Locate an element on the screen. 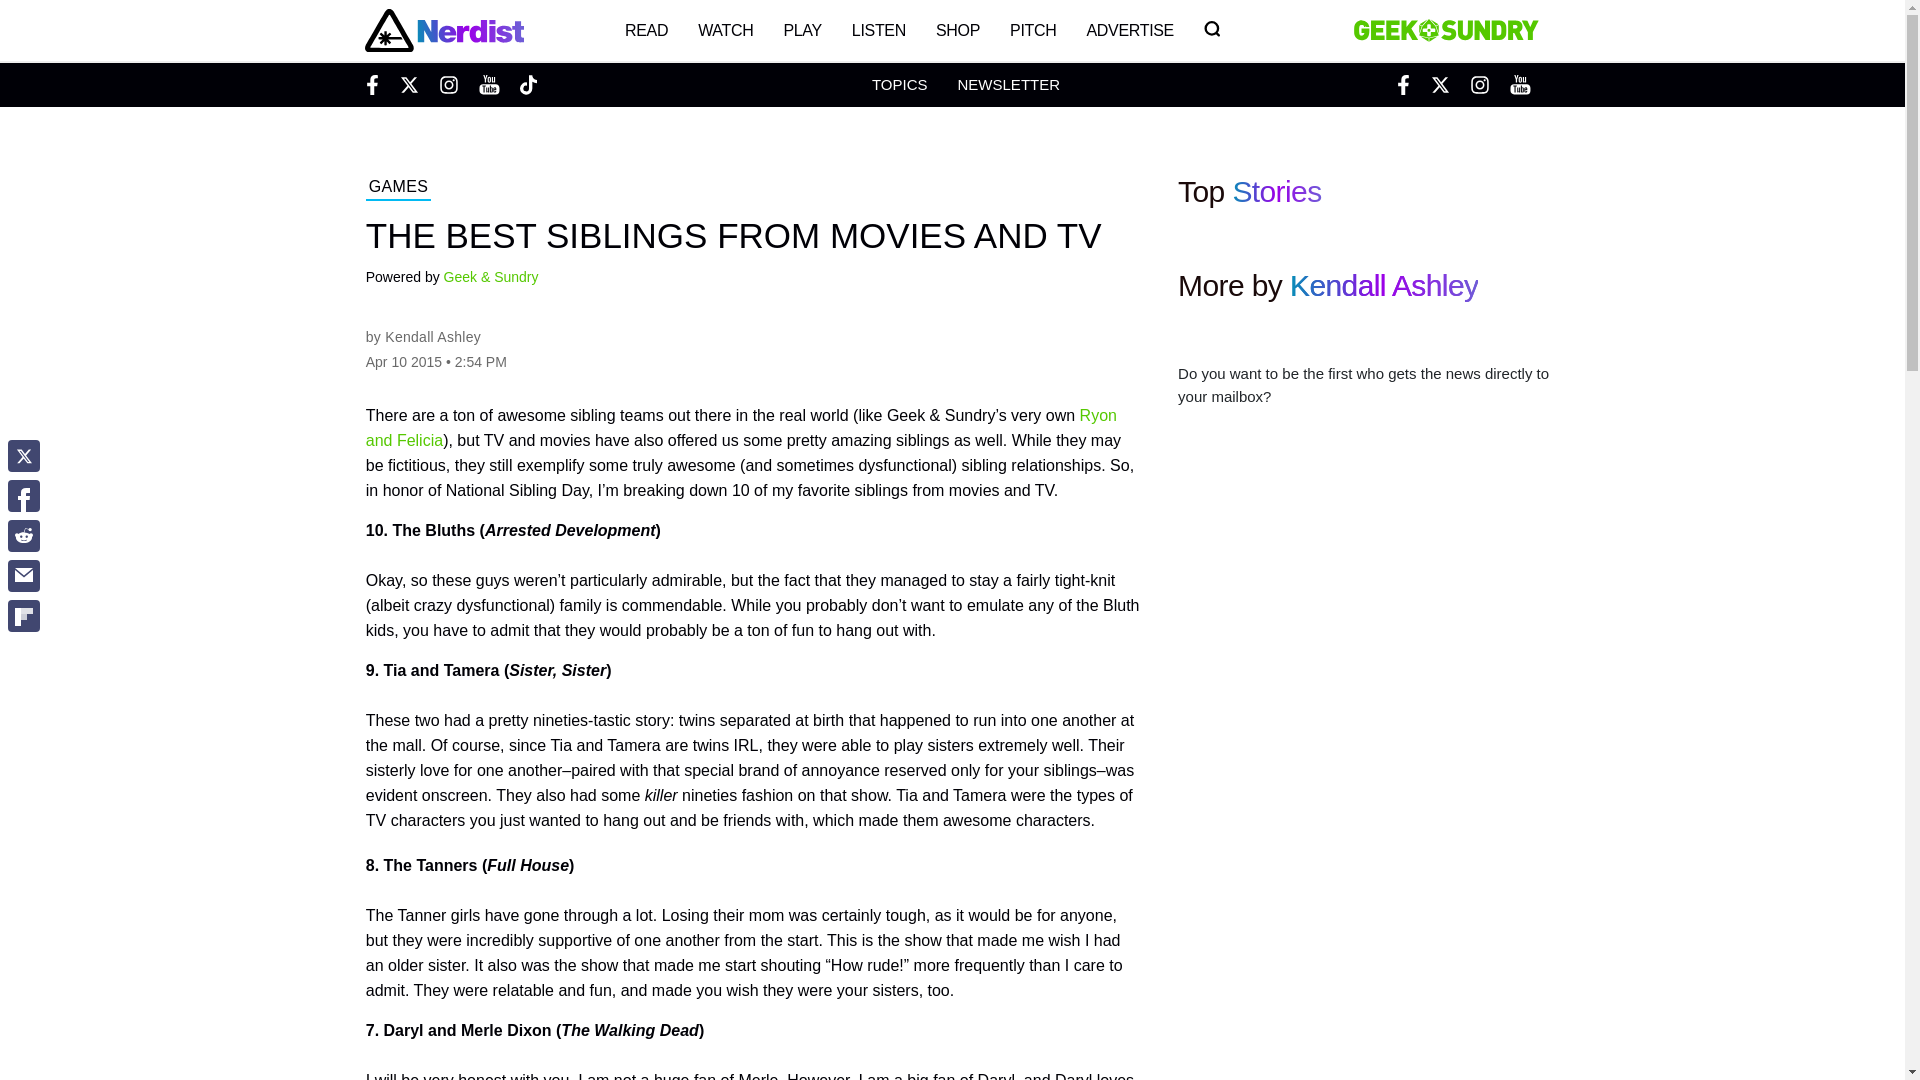  Newsletter is located at coordinates (1008, 84).